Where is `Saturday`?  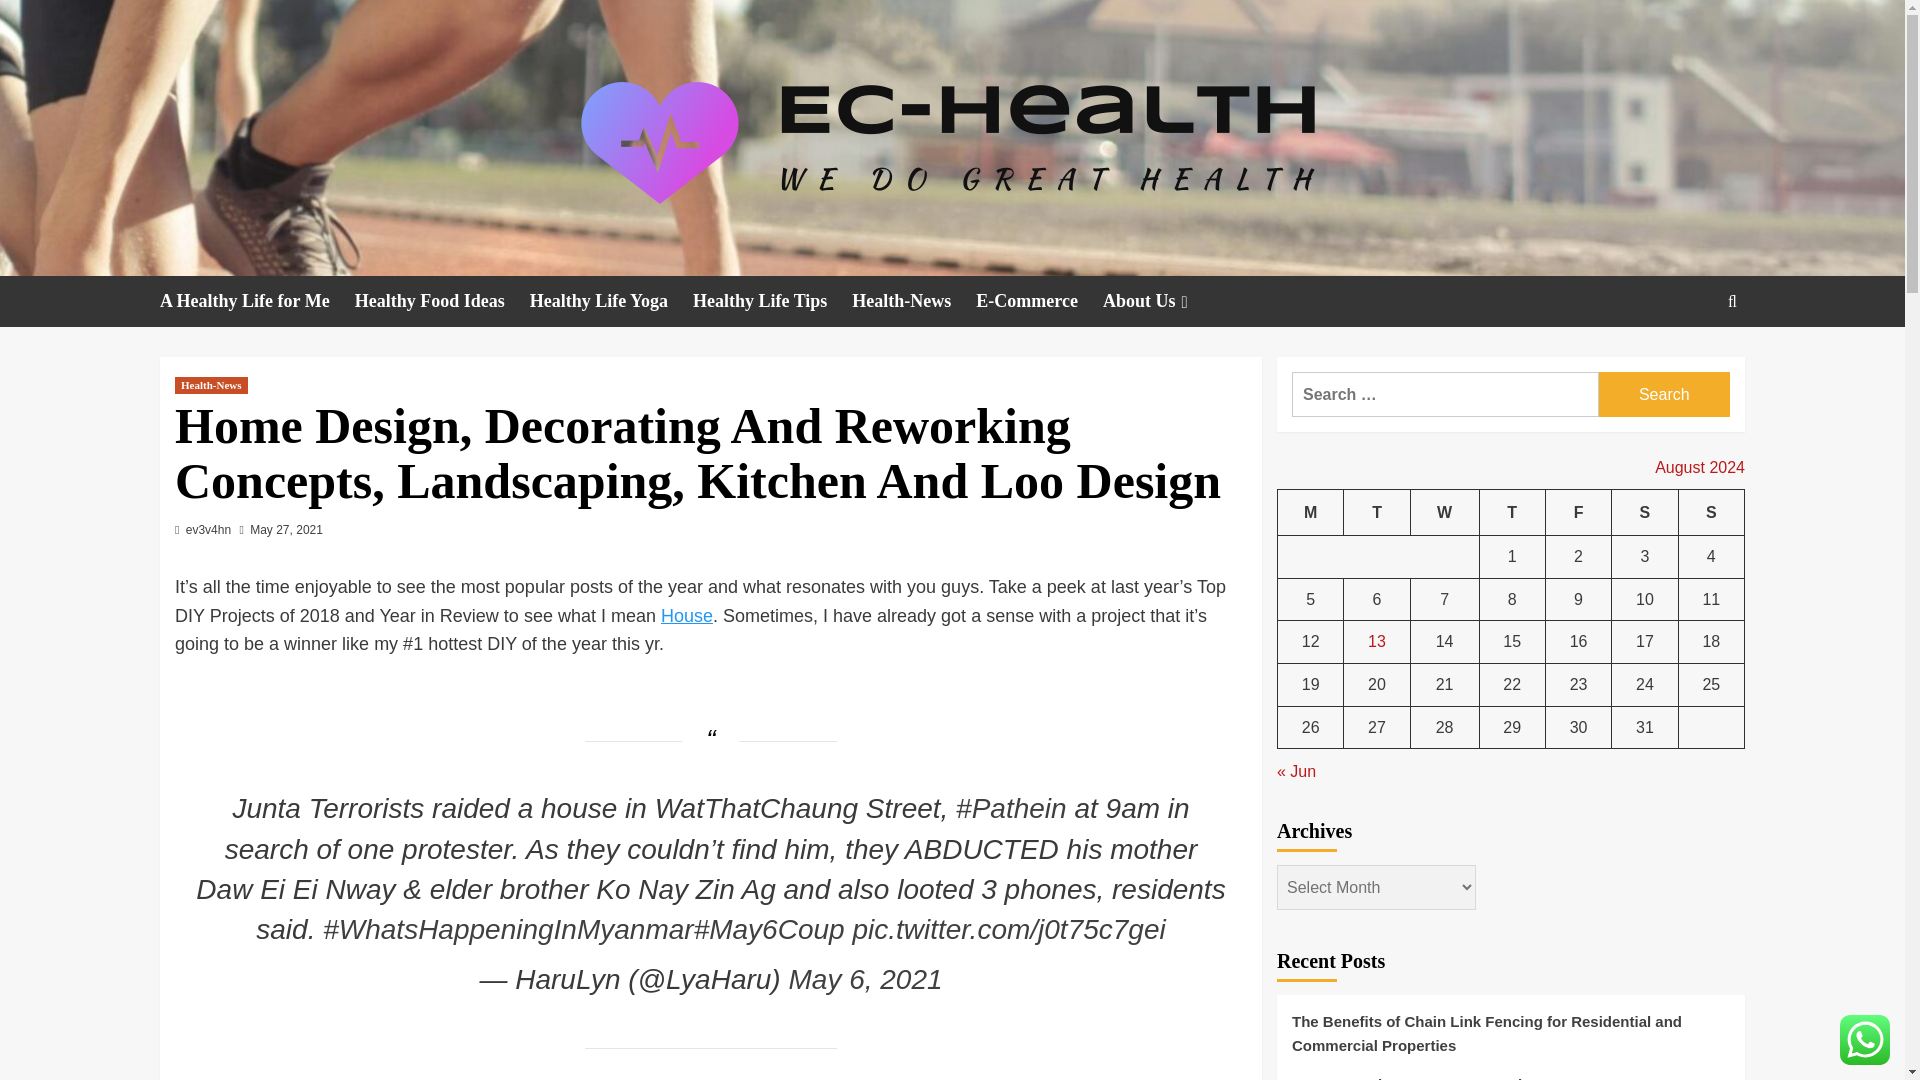 Saturday is located at coordinates (1645, 512).